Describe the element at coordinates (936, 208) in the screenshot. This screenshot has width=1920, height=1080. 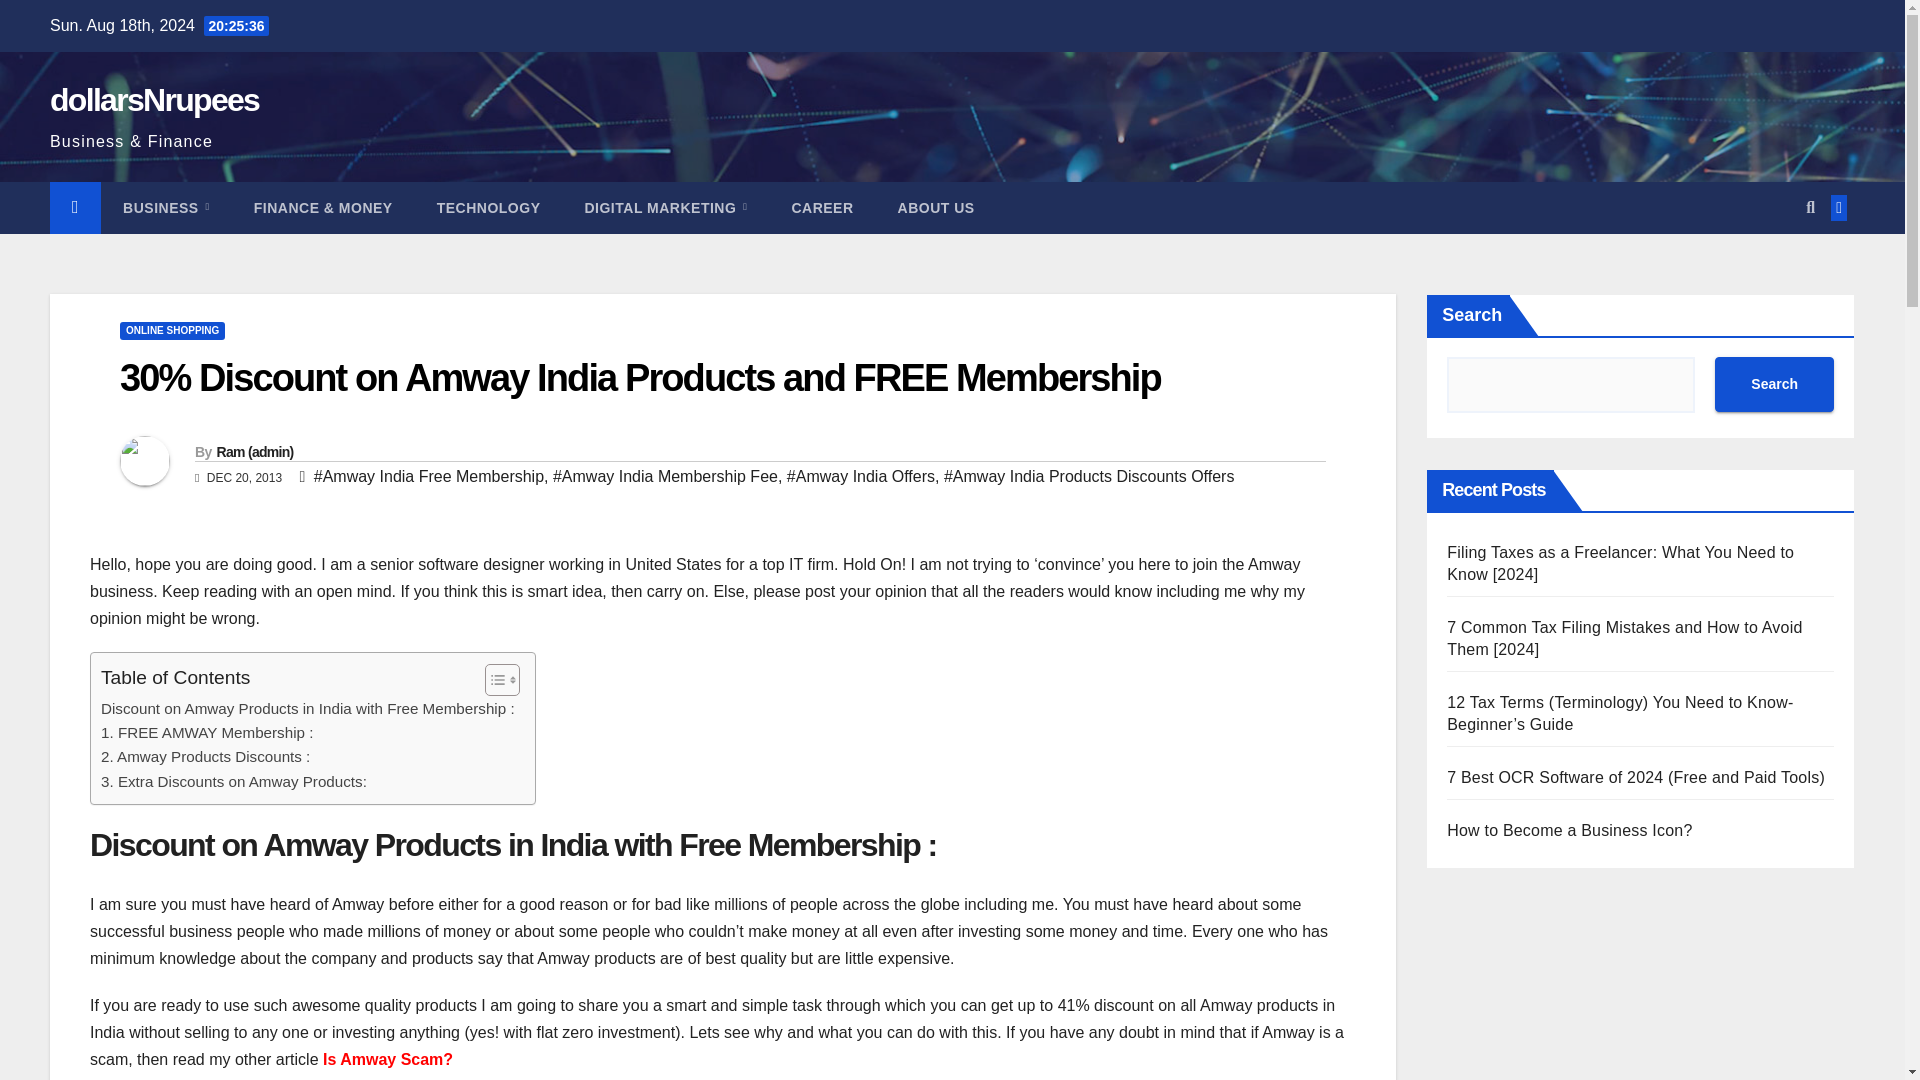
I see `ABOUT US` at that location.